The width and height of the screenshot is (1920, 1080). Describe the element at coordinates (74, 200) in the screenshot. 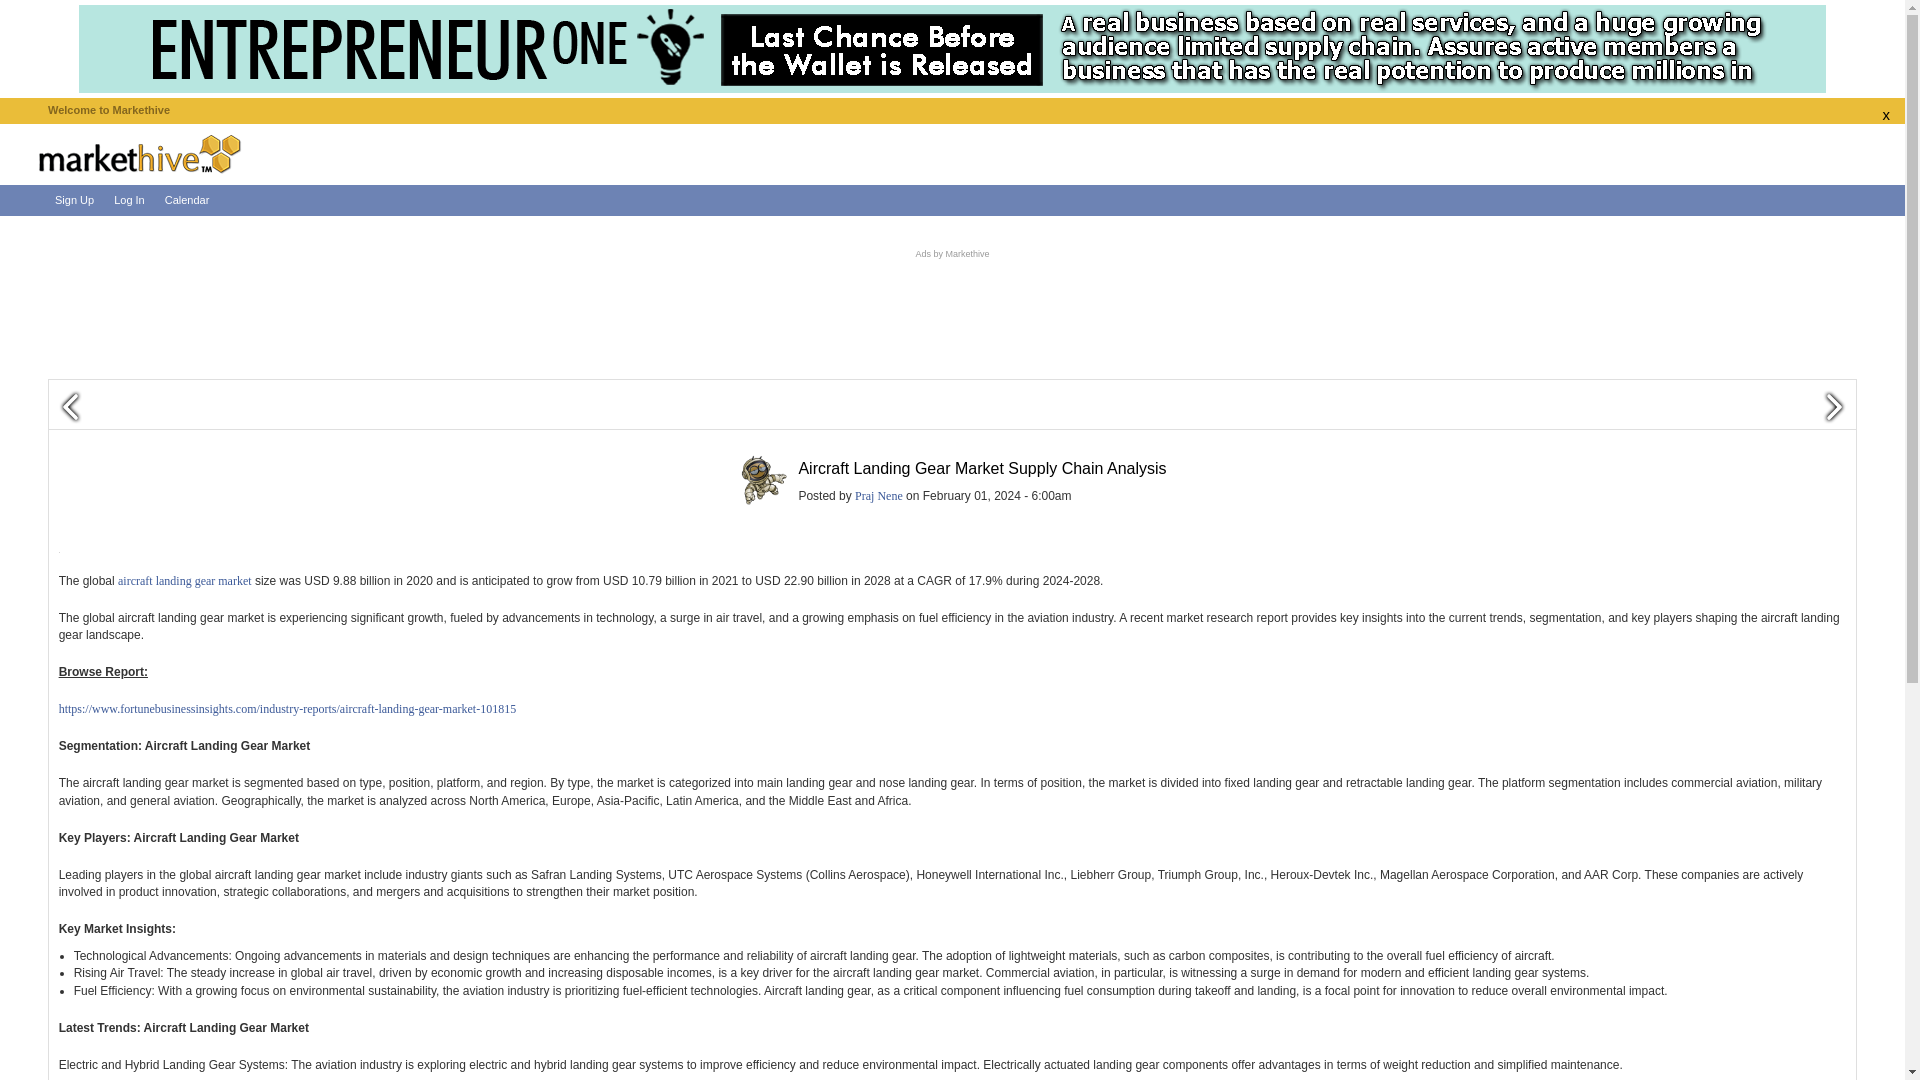

I see `Sign Up` at that location.